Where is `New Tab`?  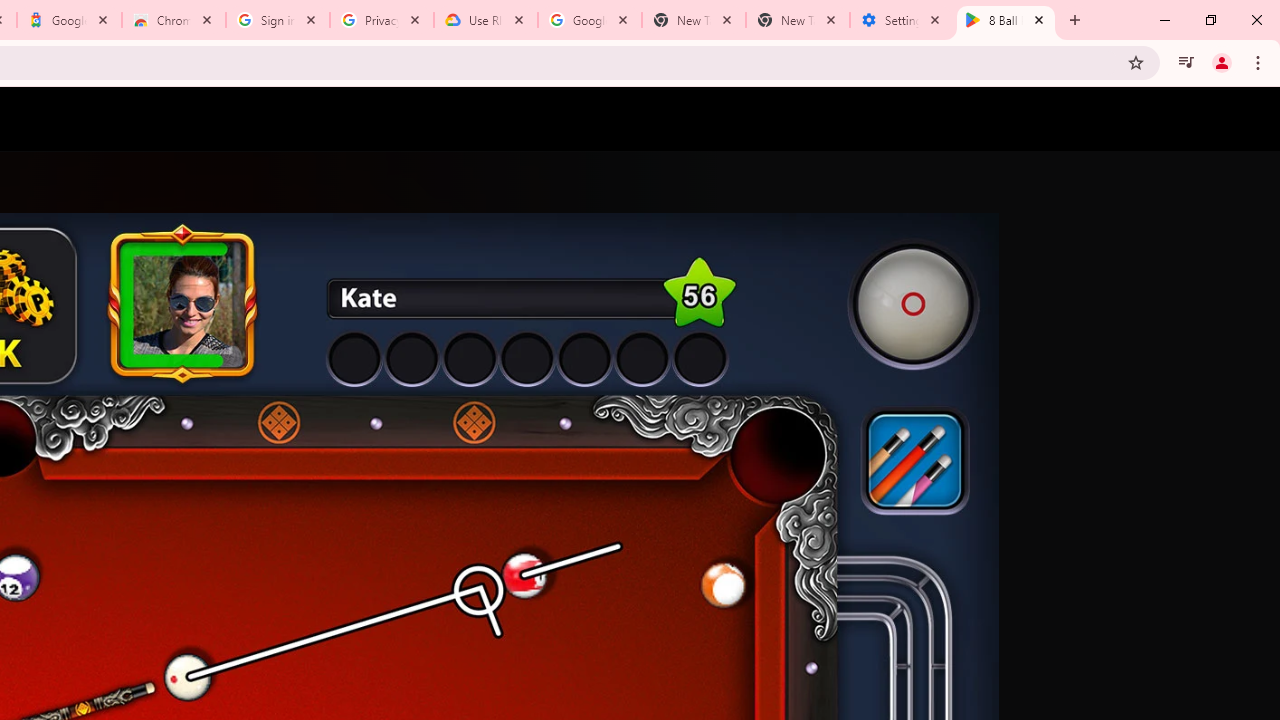 New Tab is located at coordinates (798, 20).